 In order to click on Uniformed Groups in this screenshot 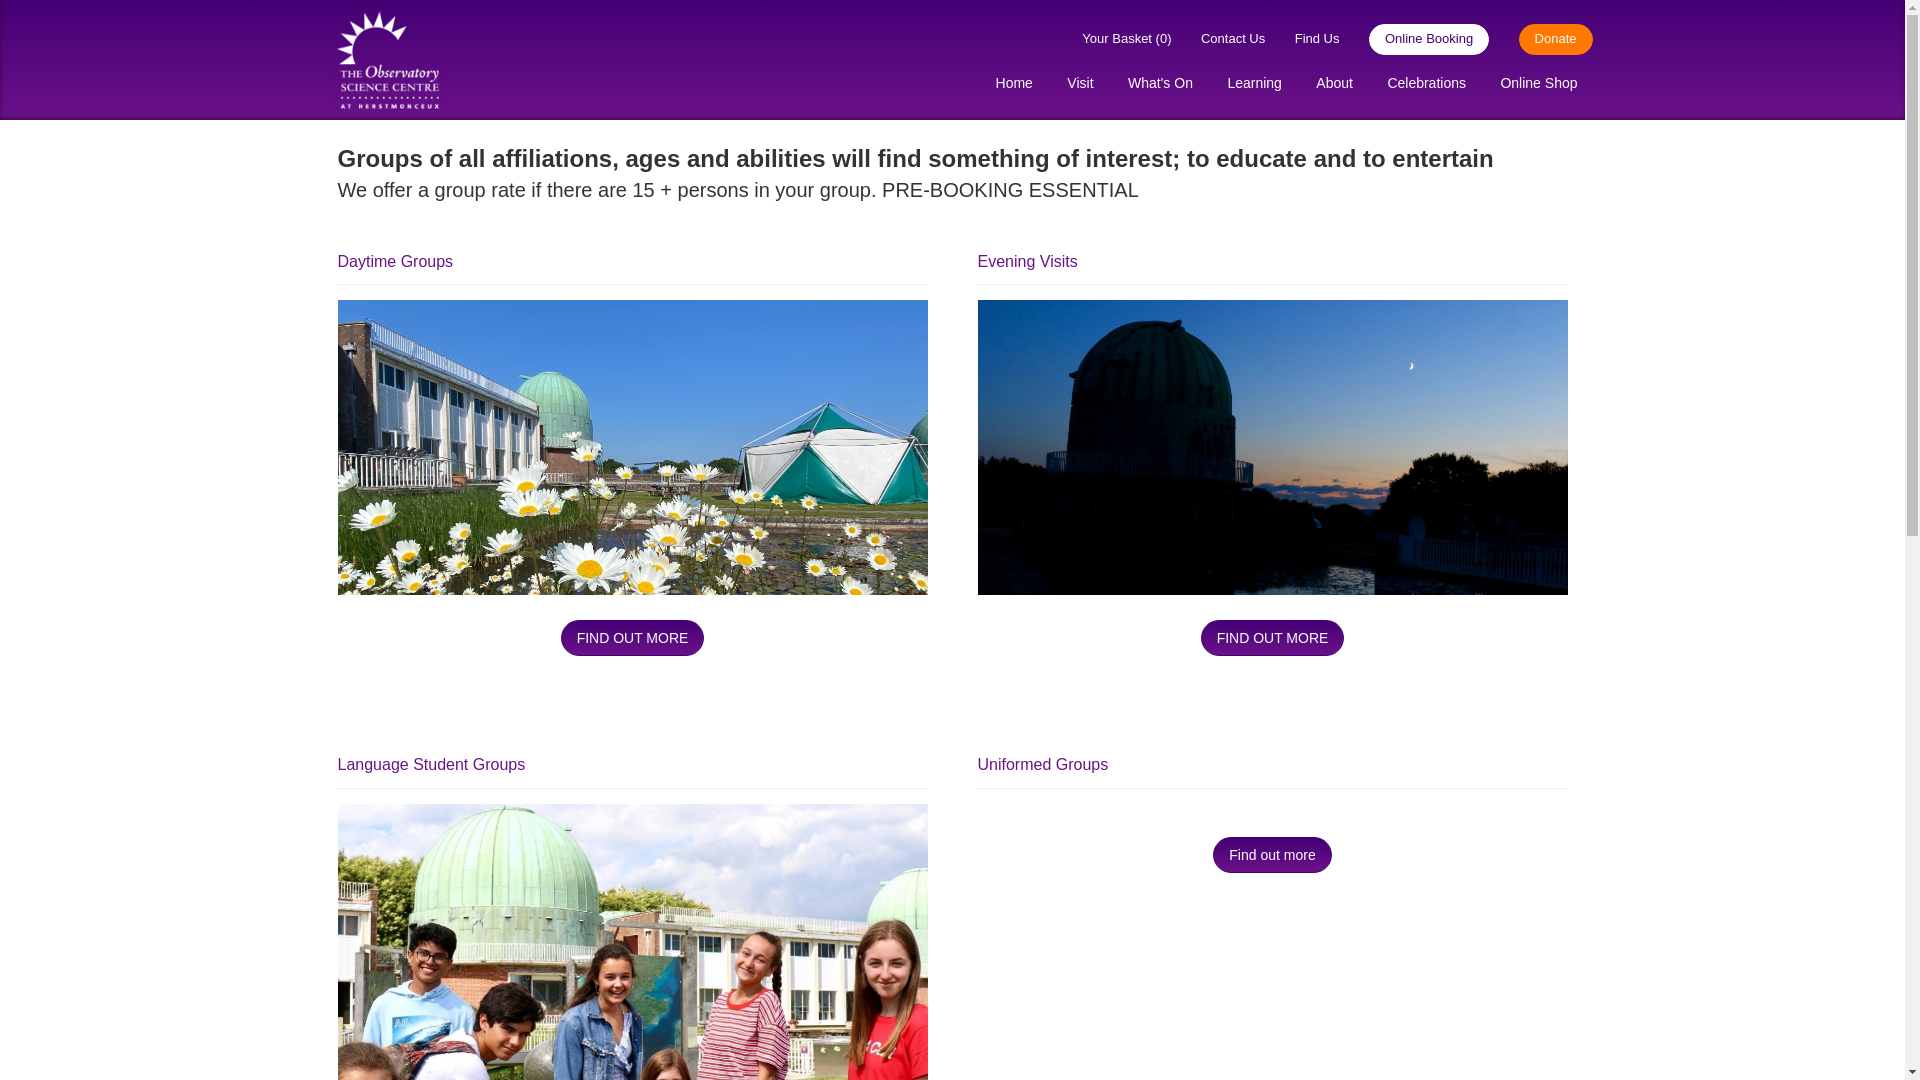, I will do `click(1272, 854)`.